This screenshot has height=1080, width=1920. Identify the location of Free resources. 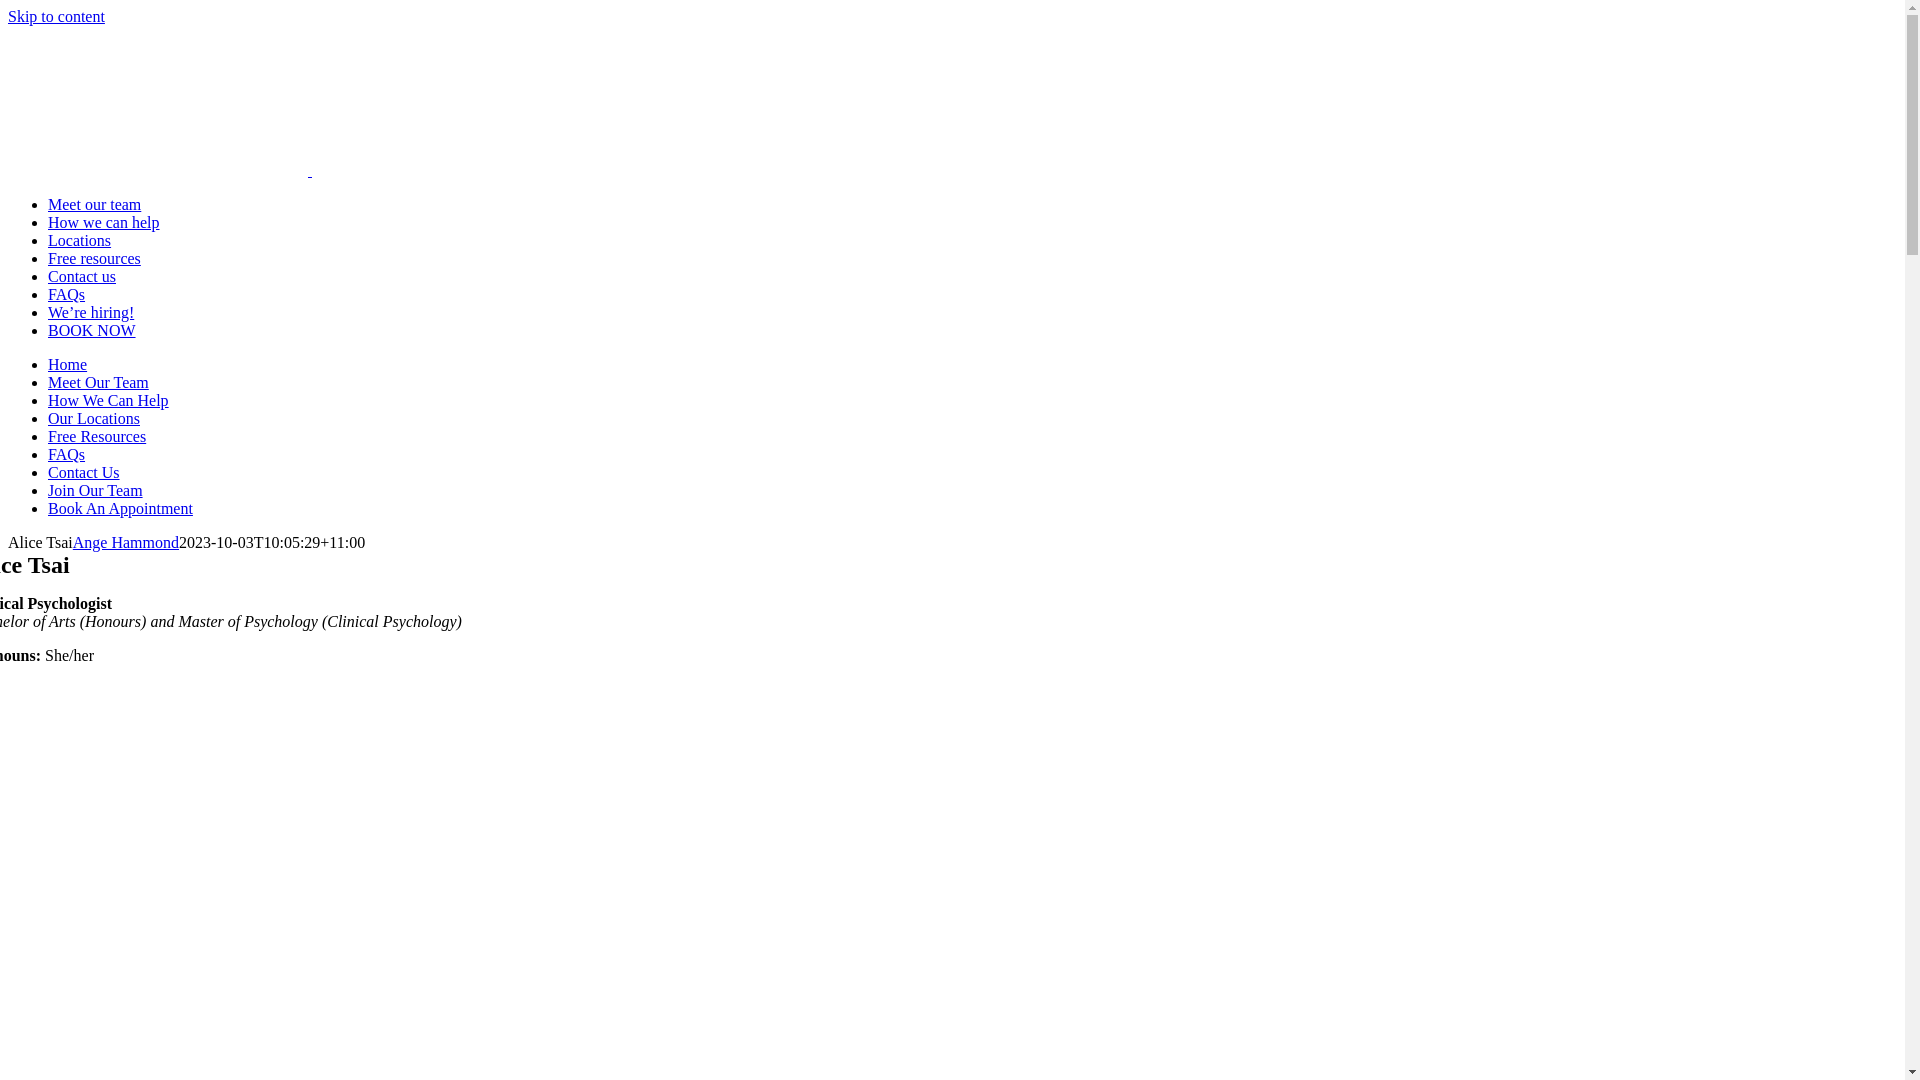
(94, 258).